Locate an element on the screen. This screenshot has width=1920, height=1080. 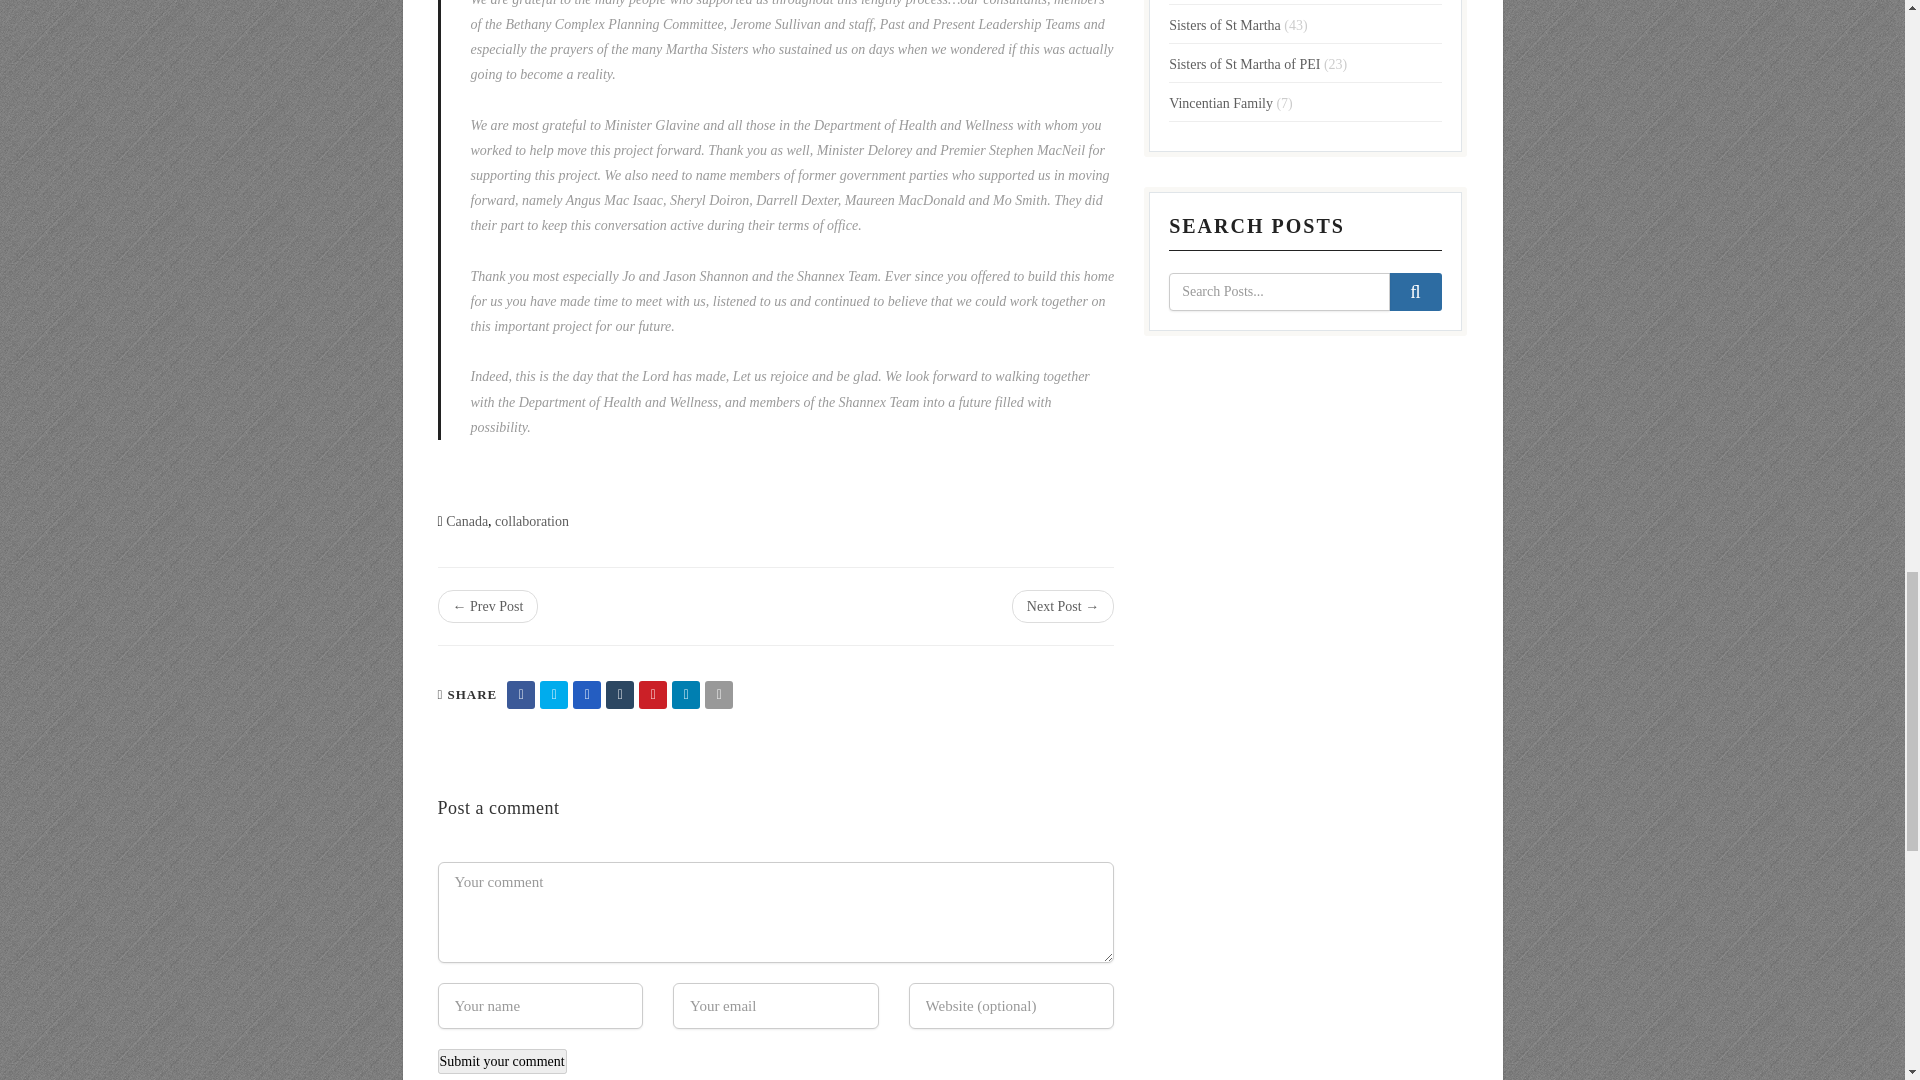
Post to Tumblr is located at coordinates (620, 694).